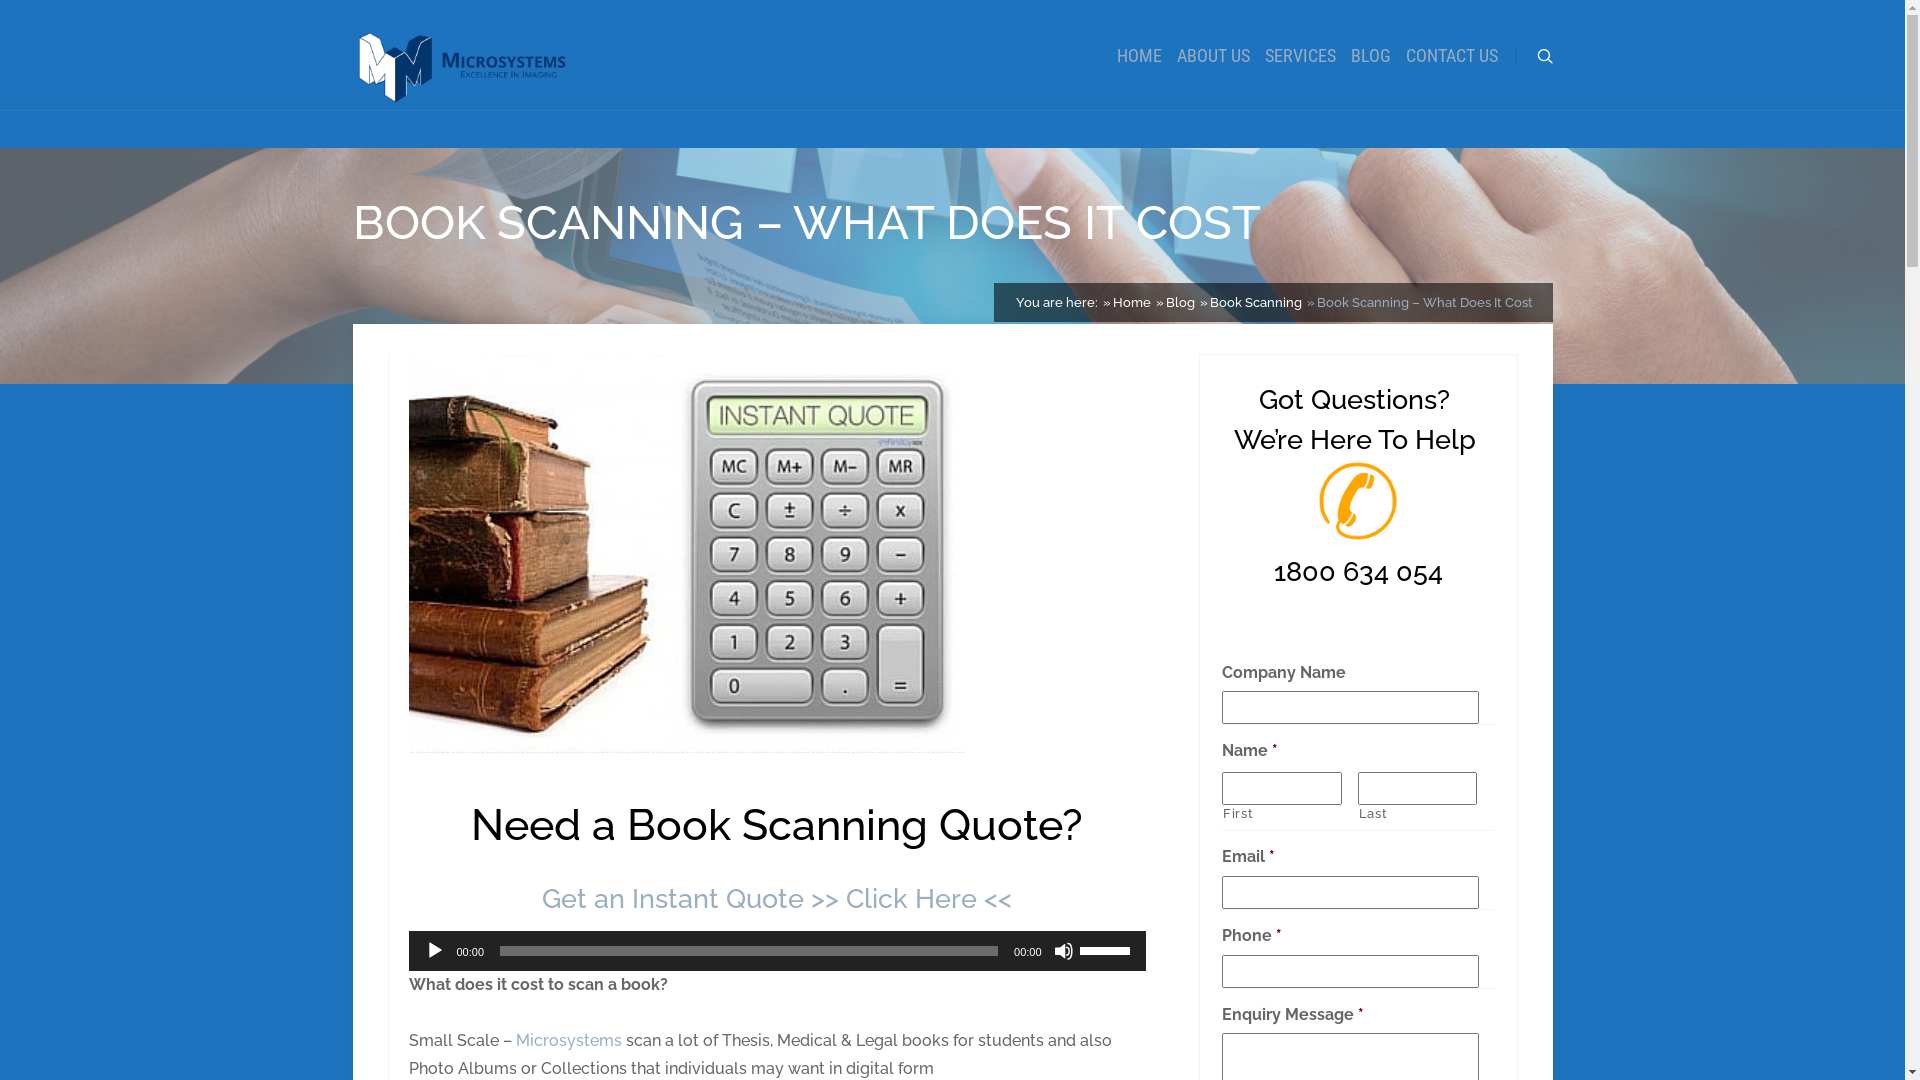 Image resolution: width=1920 pixels, height=1080 pixels. I want to click on Book Scanning Cost, so click(686, 556).